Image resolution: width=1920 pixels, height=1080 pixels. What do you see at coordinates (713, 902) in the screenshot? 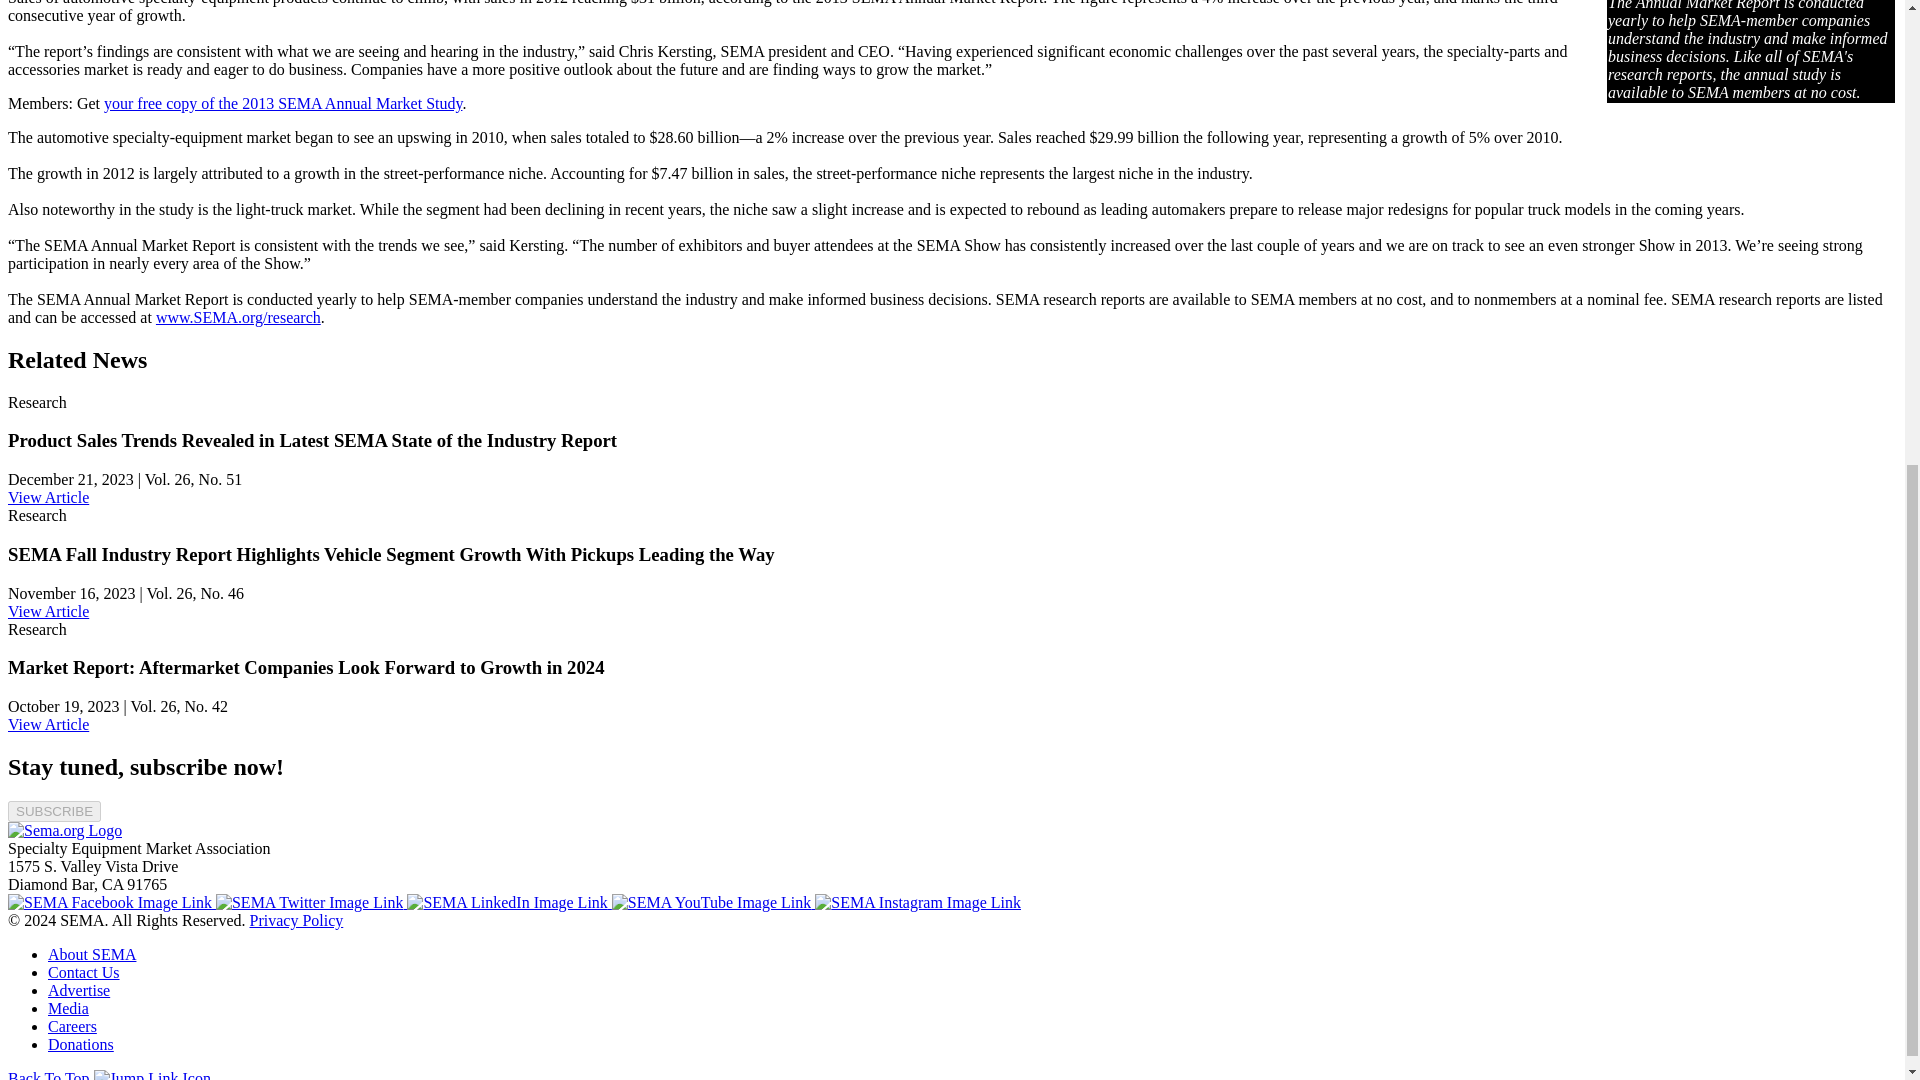
I see `SEMA YouTube Link` at bounding box center [713, 902].